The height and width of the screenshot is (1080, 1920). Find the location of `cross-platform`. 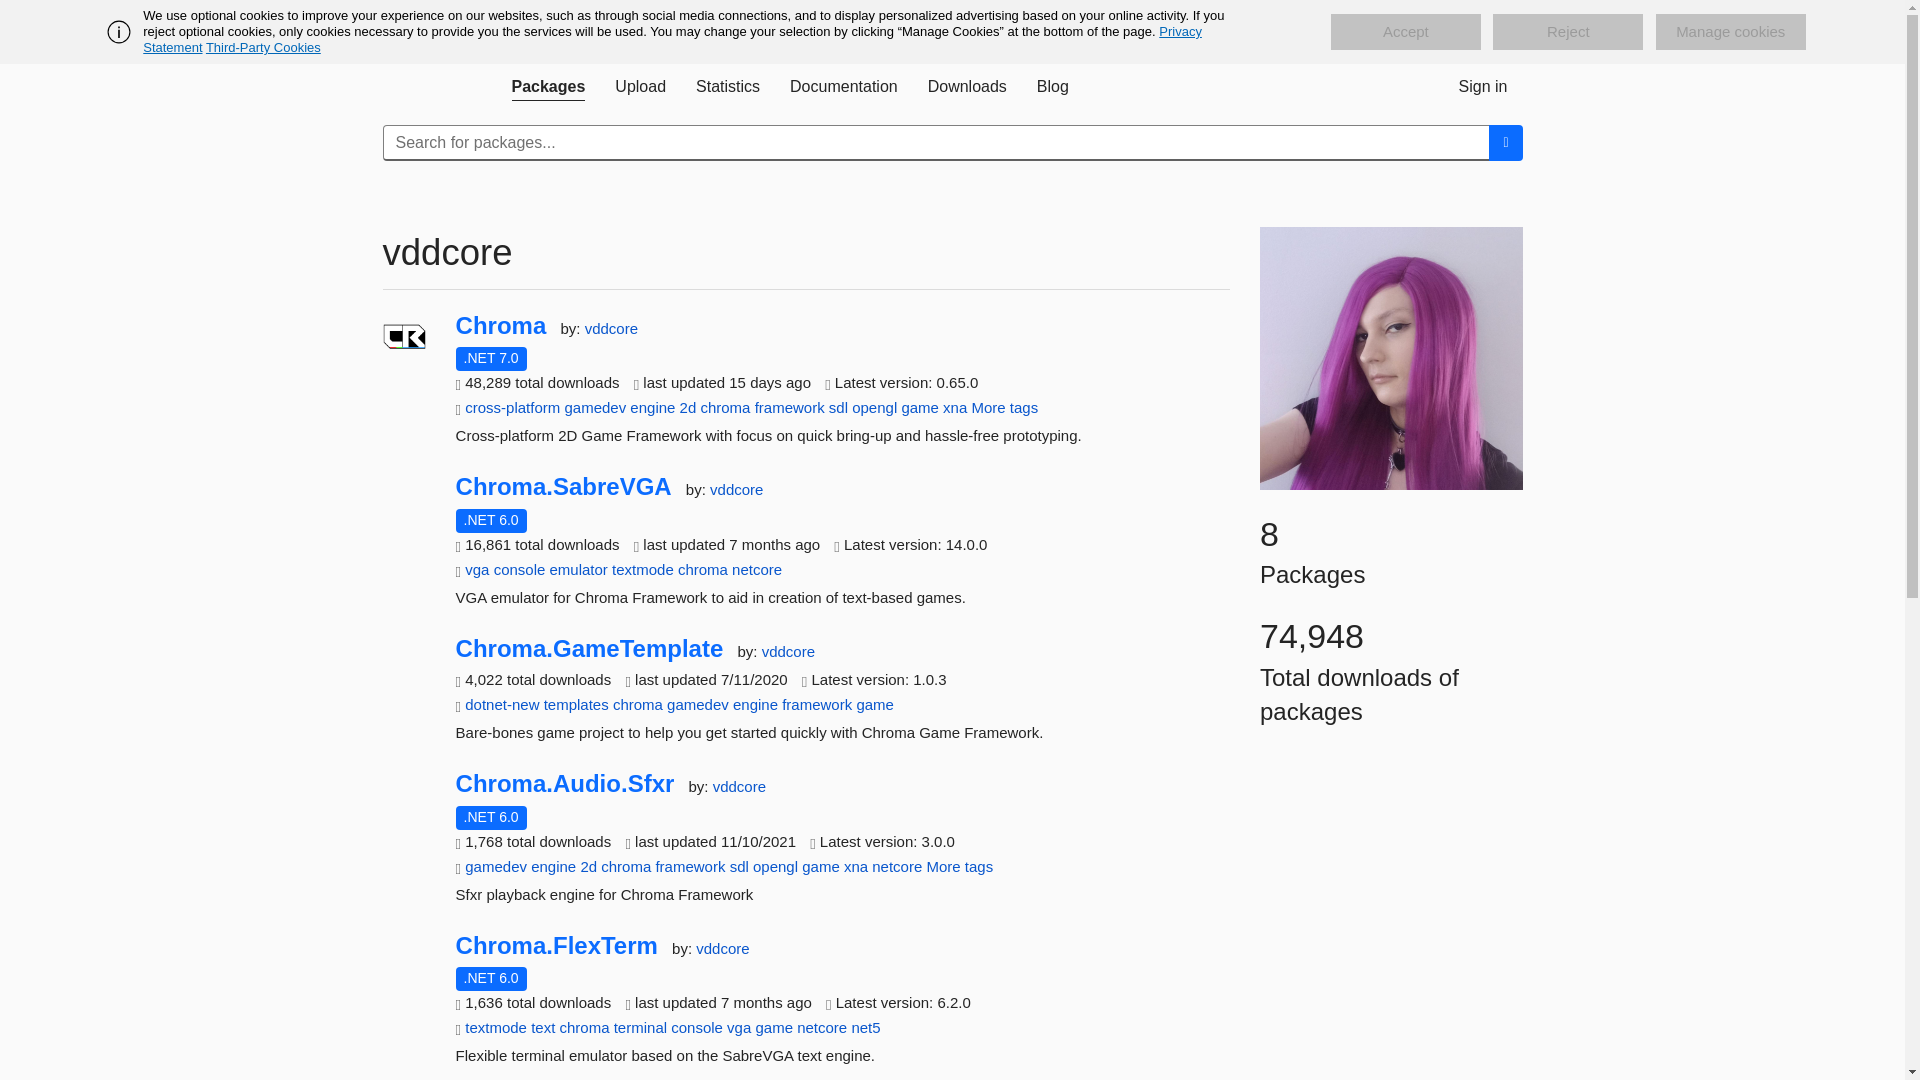

cross-platform is located at coordinates (512, 406).